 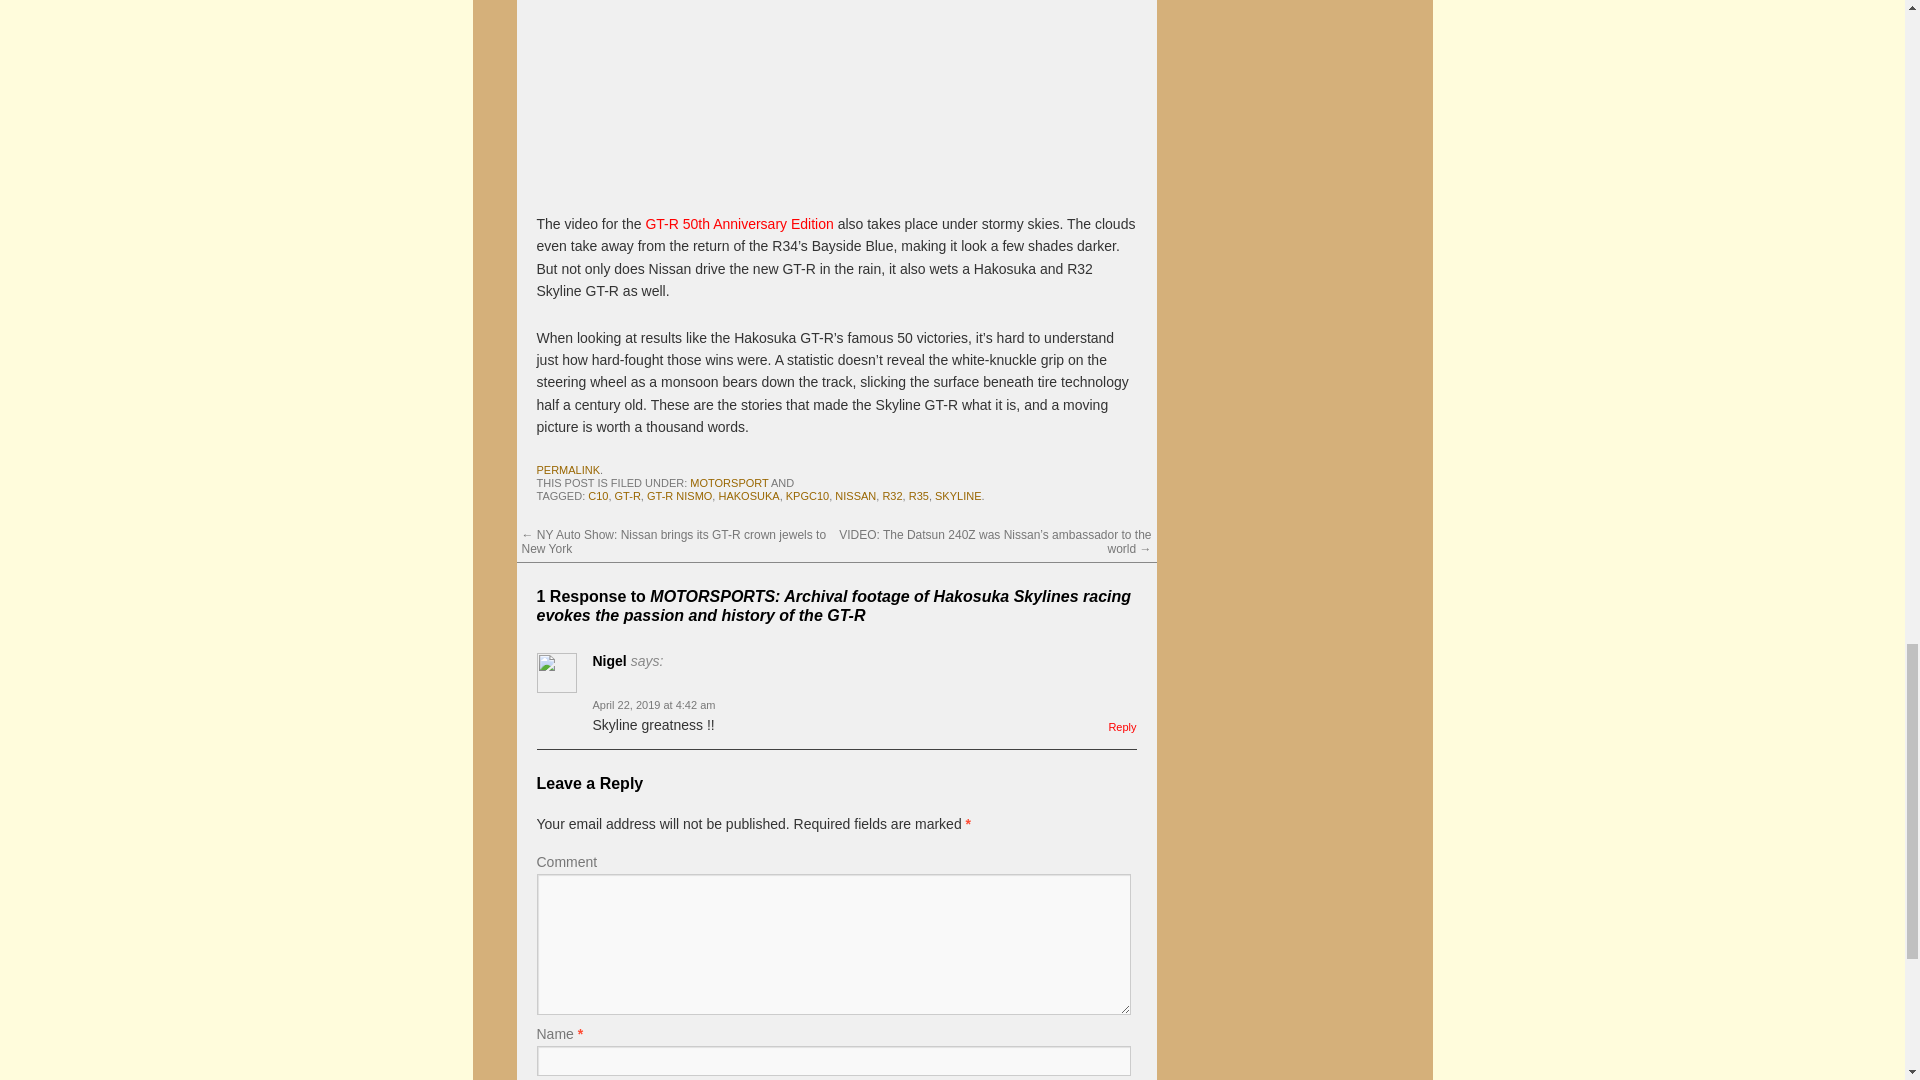 I want to click on Reply, so click(x=1122, y=727).